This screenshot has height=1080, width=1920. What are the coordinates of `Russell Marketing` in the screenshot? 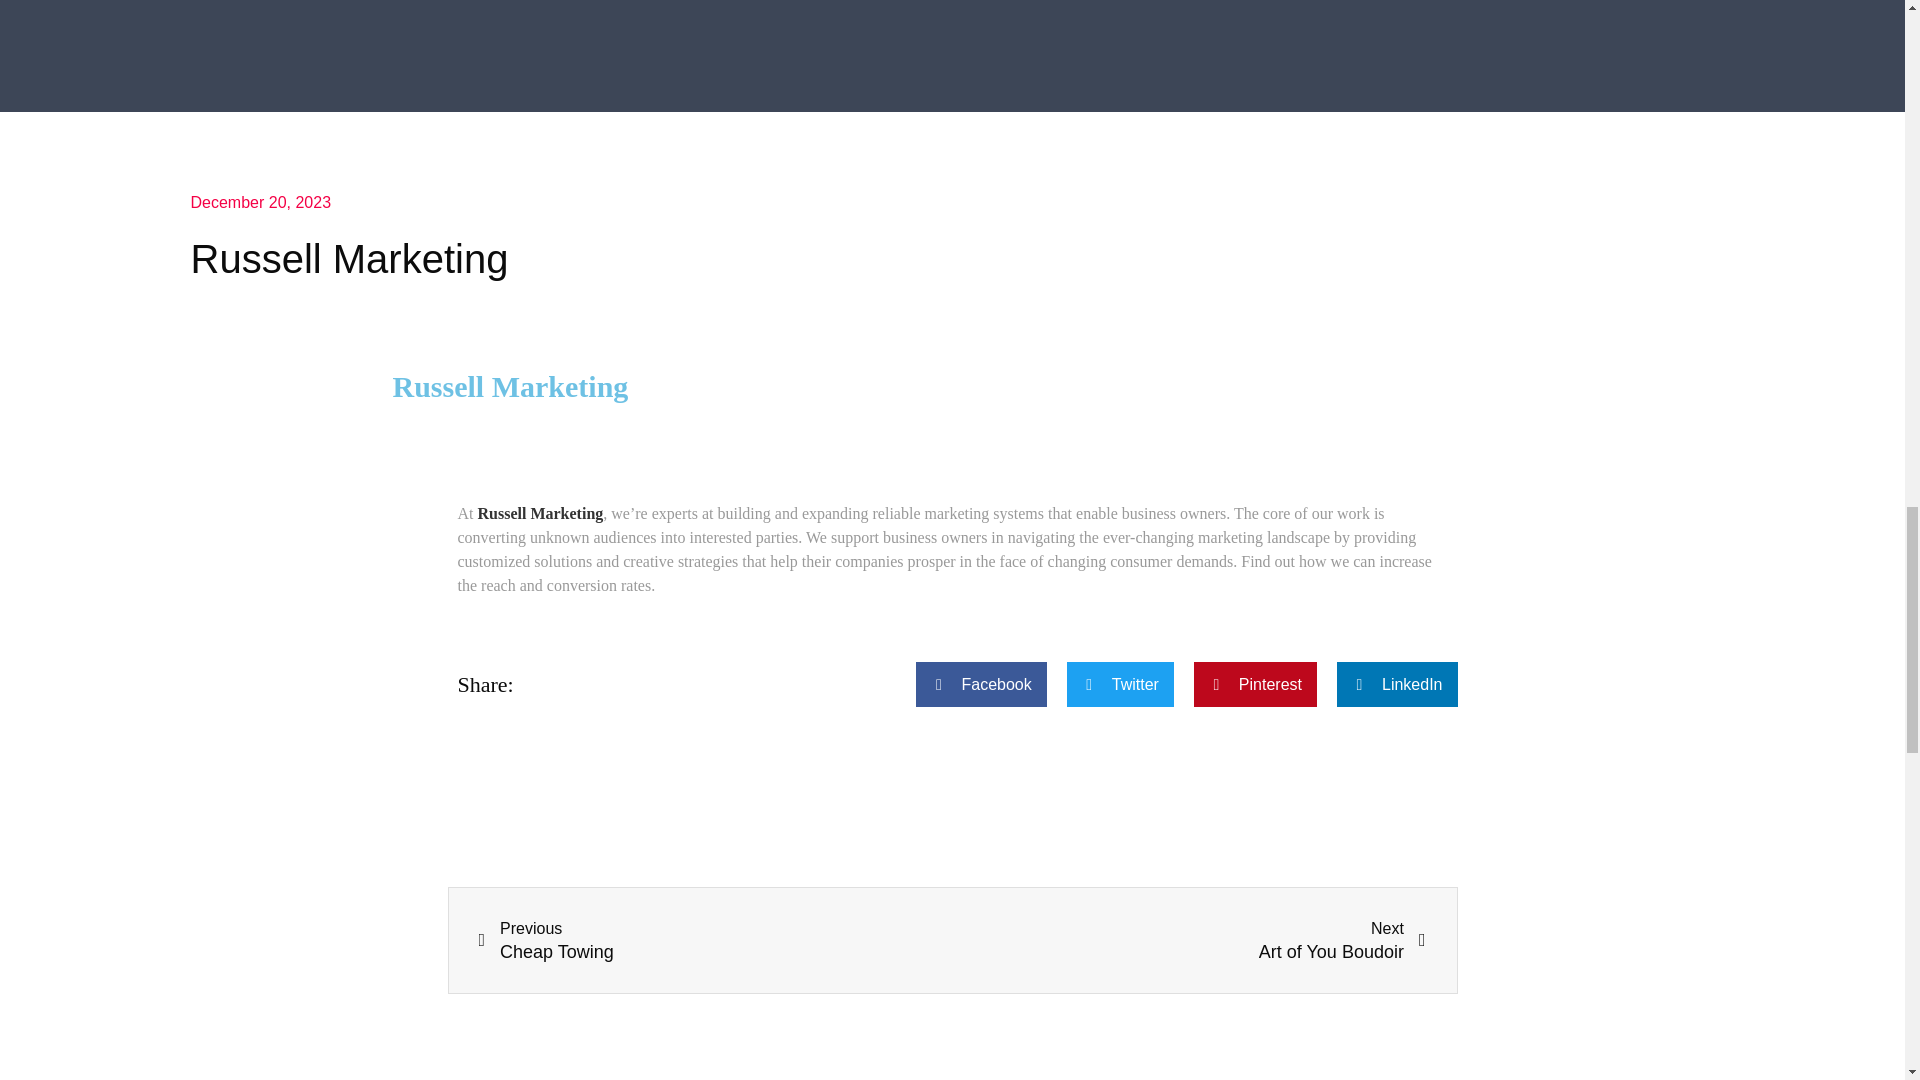 It's located at (260, 202).